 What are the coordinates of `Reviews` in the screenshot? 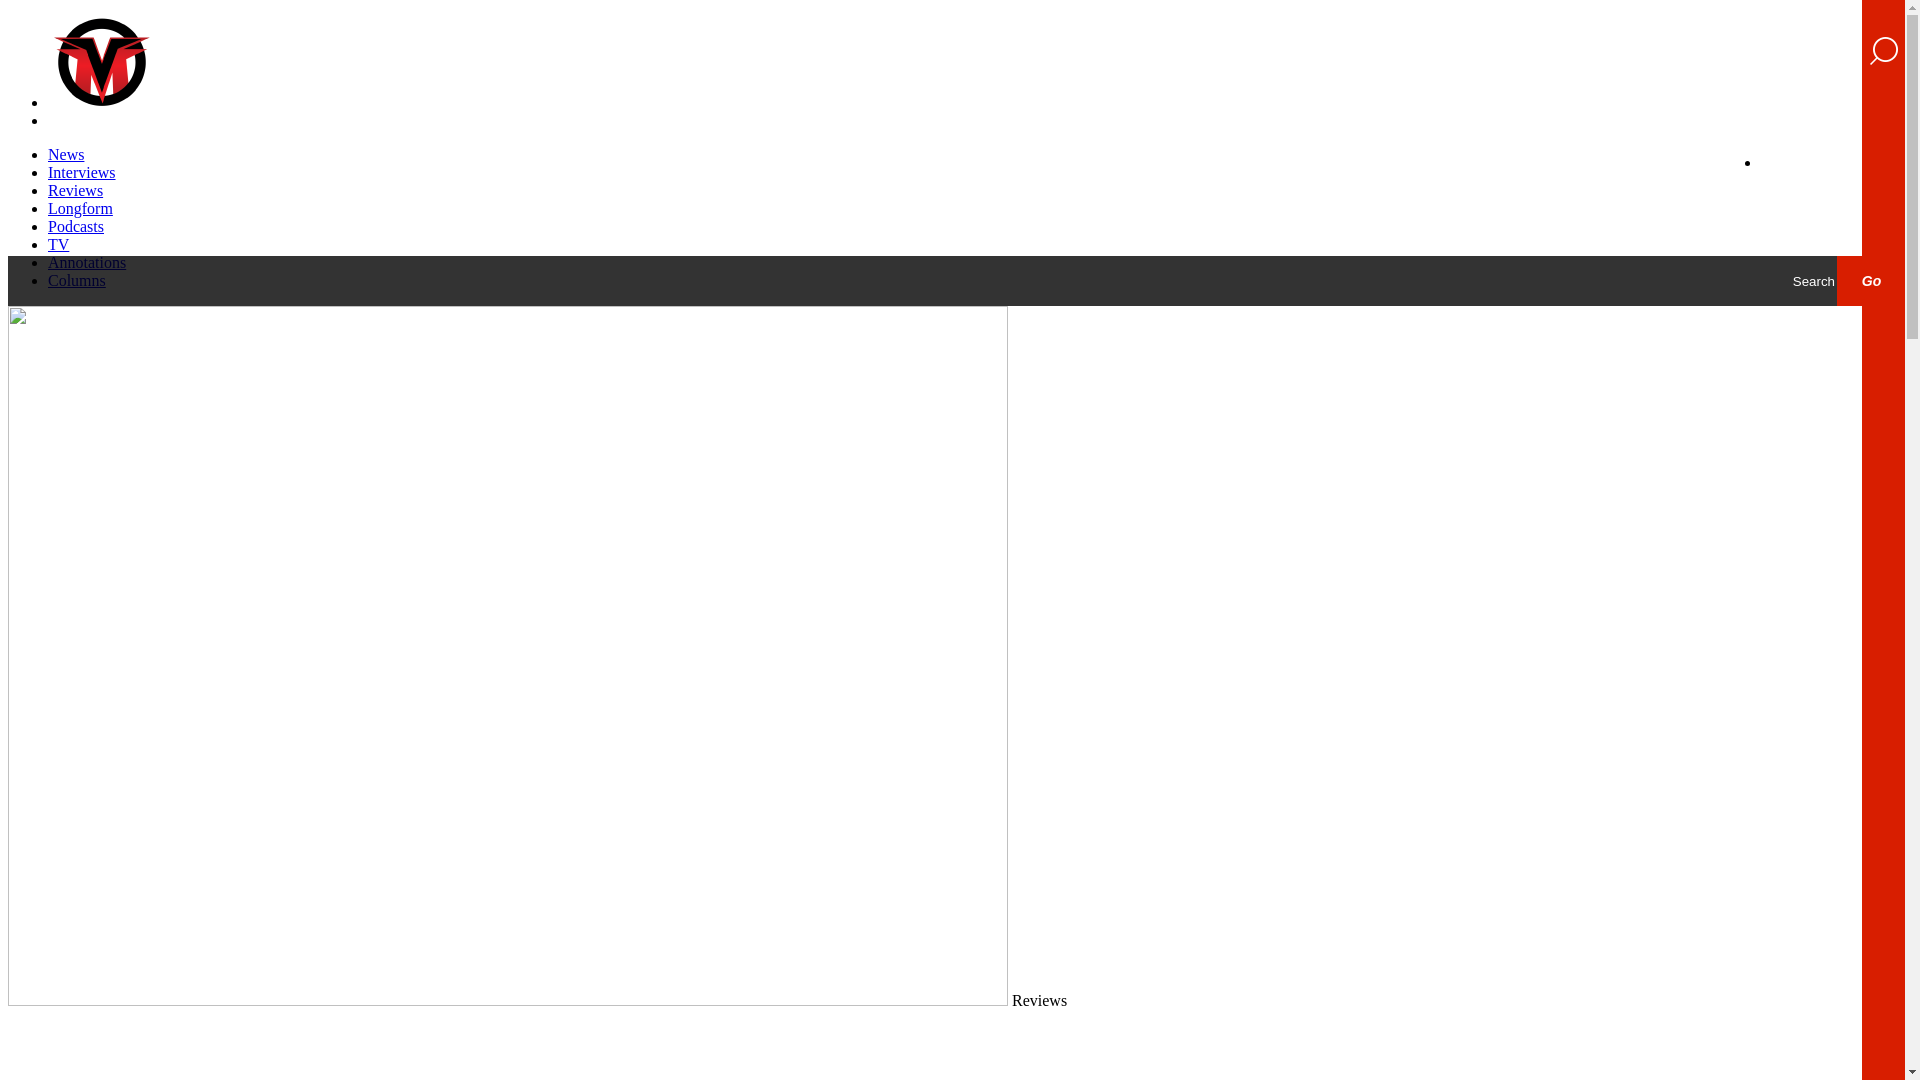 It's located at (76, 190).